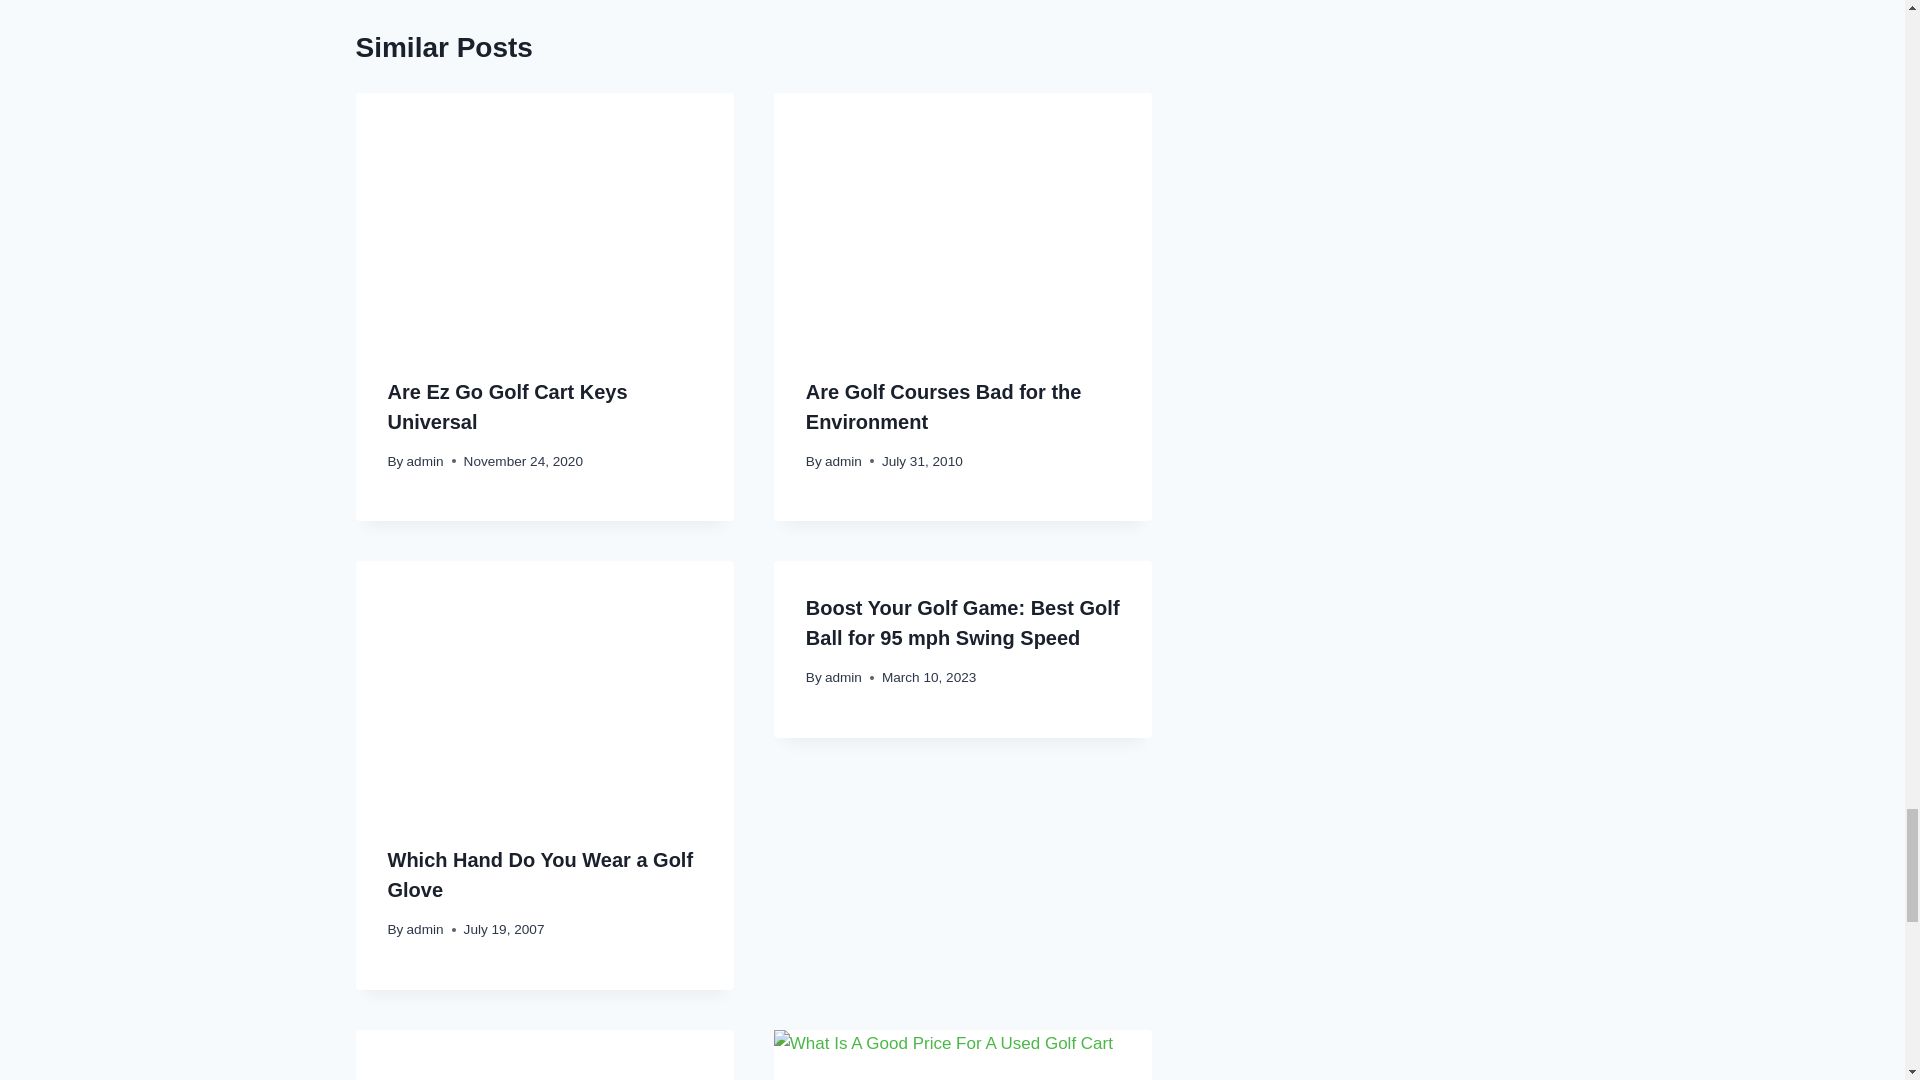  I want to click on Boost Your Golf Game: Best Golf Ball for 95 mph Swing Speed, so click(962, 623).